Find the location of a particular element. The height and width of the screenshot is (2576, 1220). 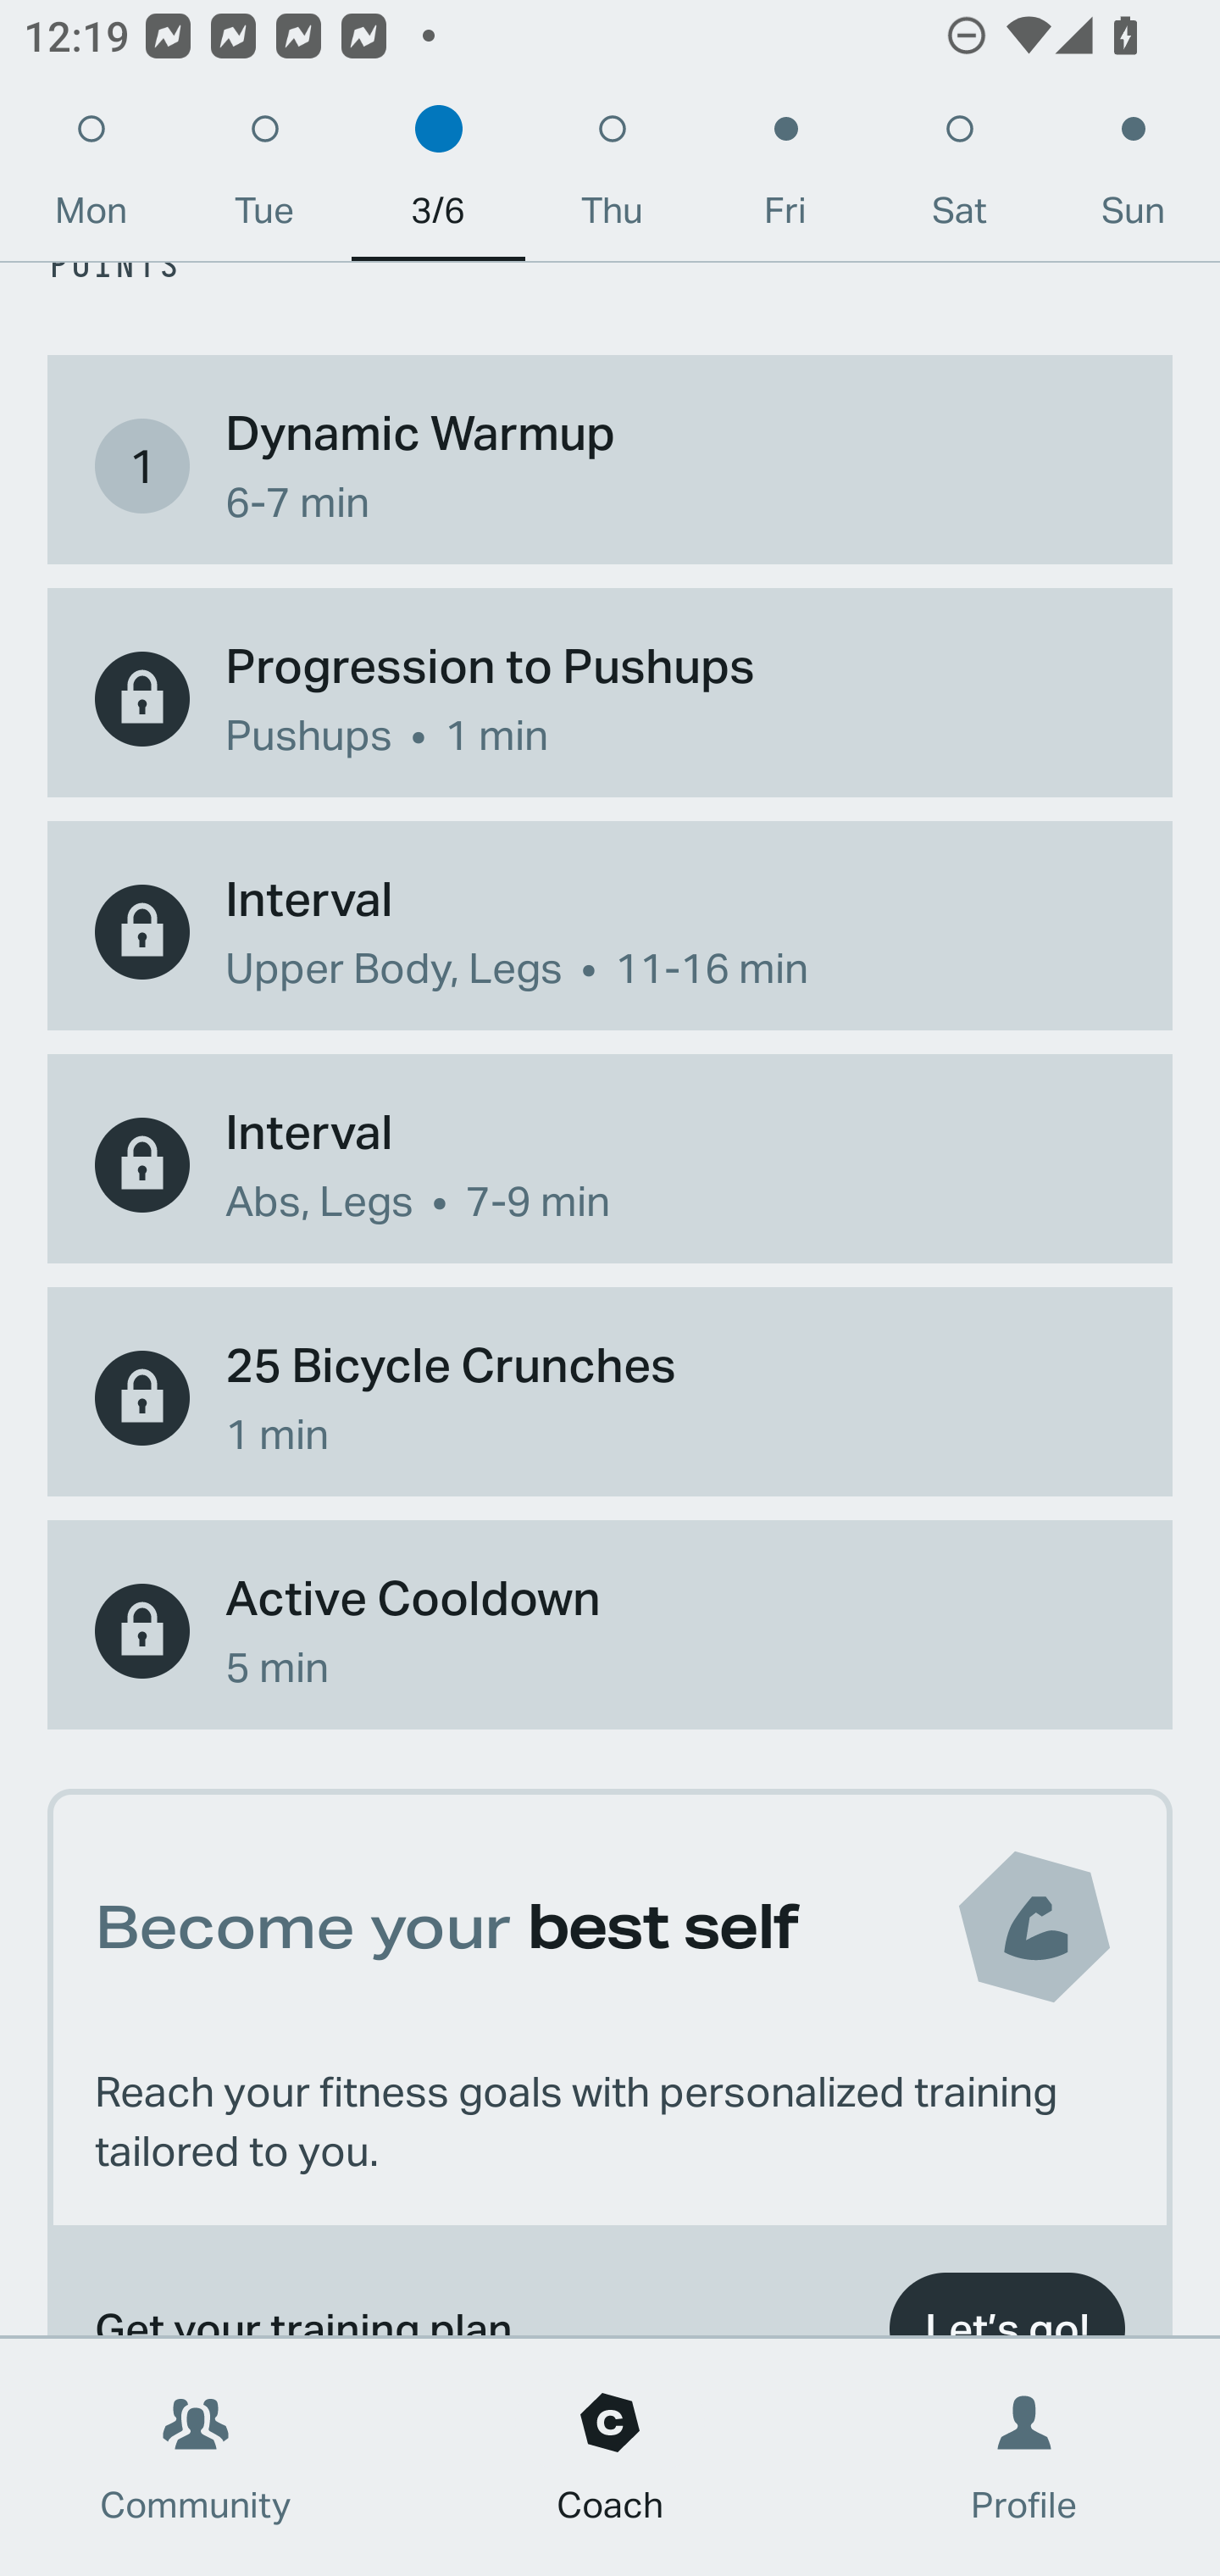

Interval Abs, Legs  •  7-9 min is located at coordinates (610, 1166).